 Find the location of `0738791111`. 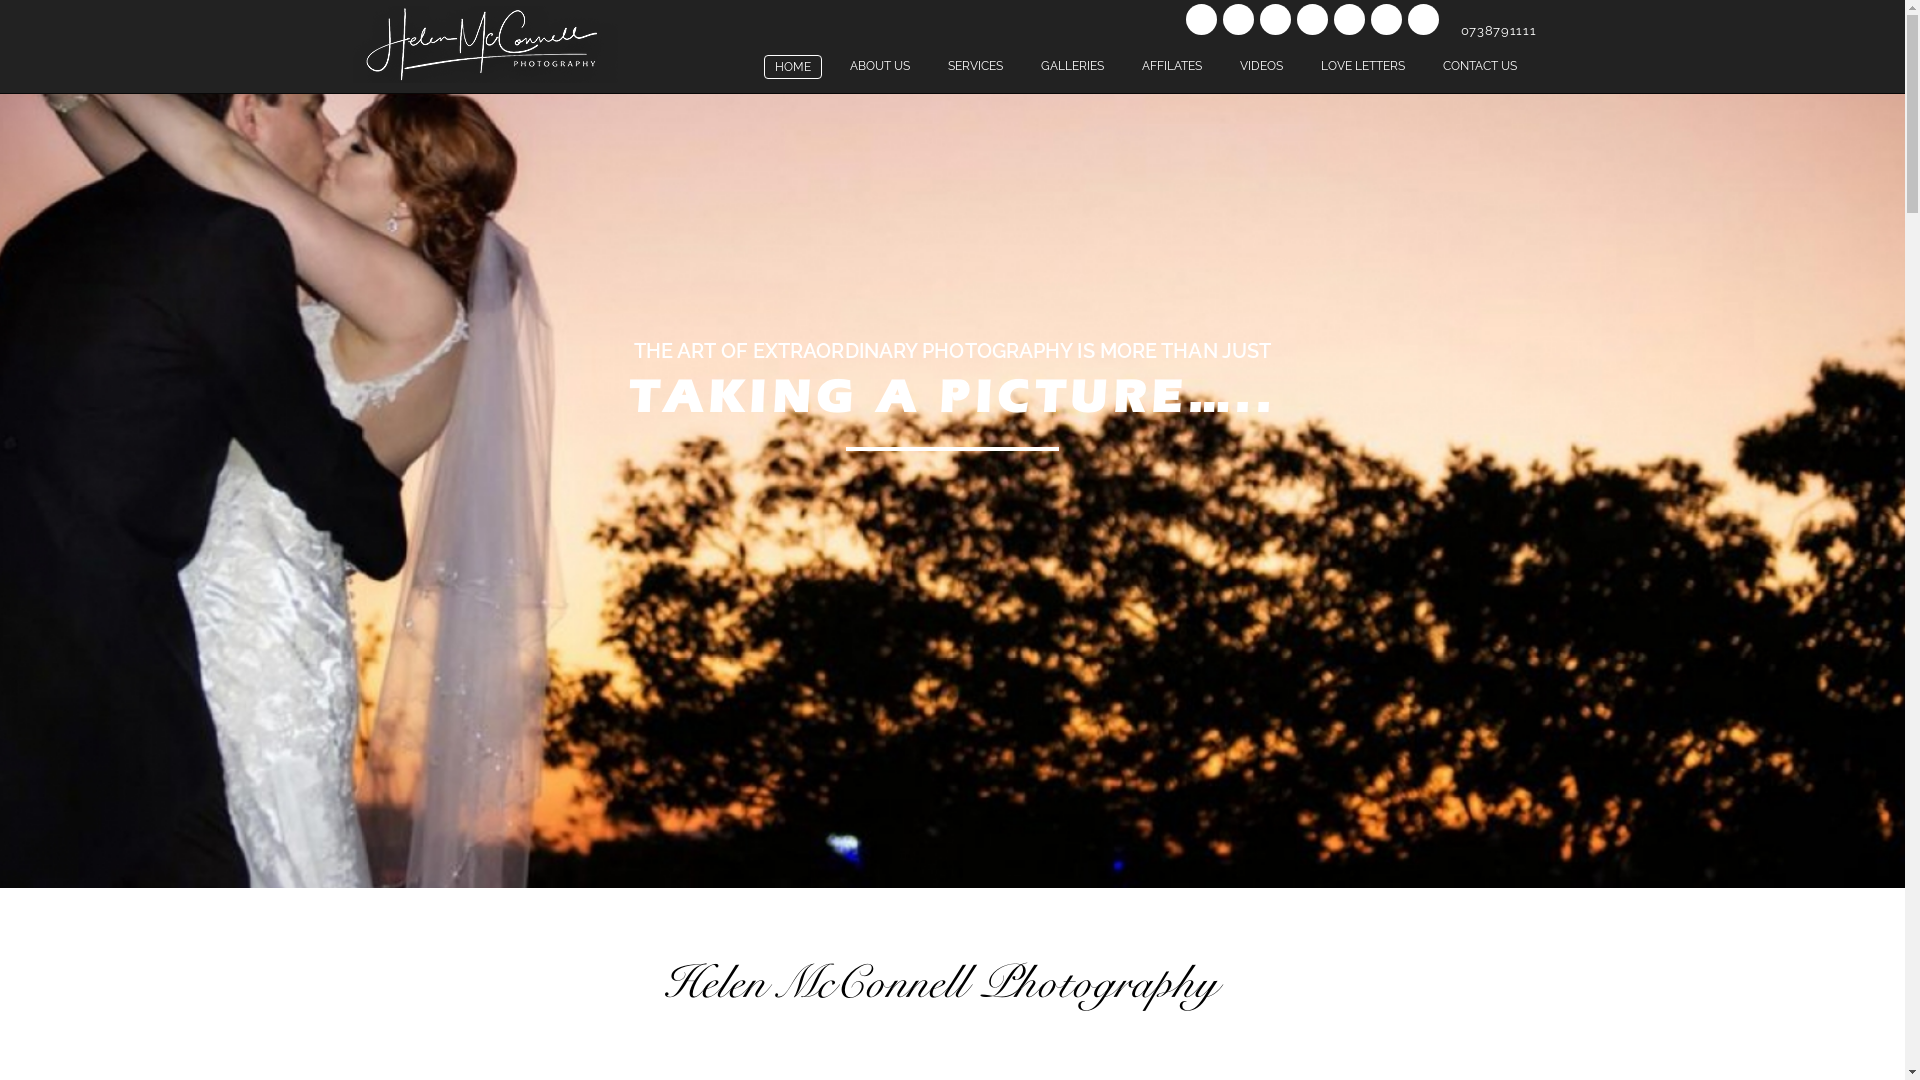

0738791111 is located at coordinates (1497, 30).